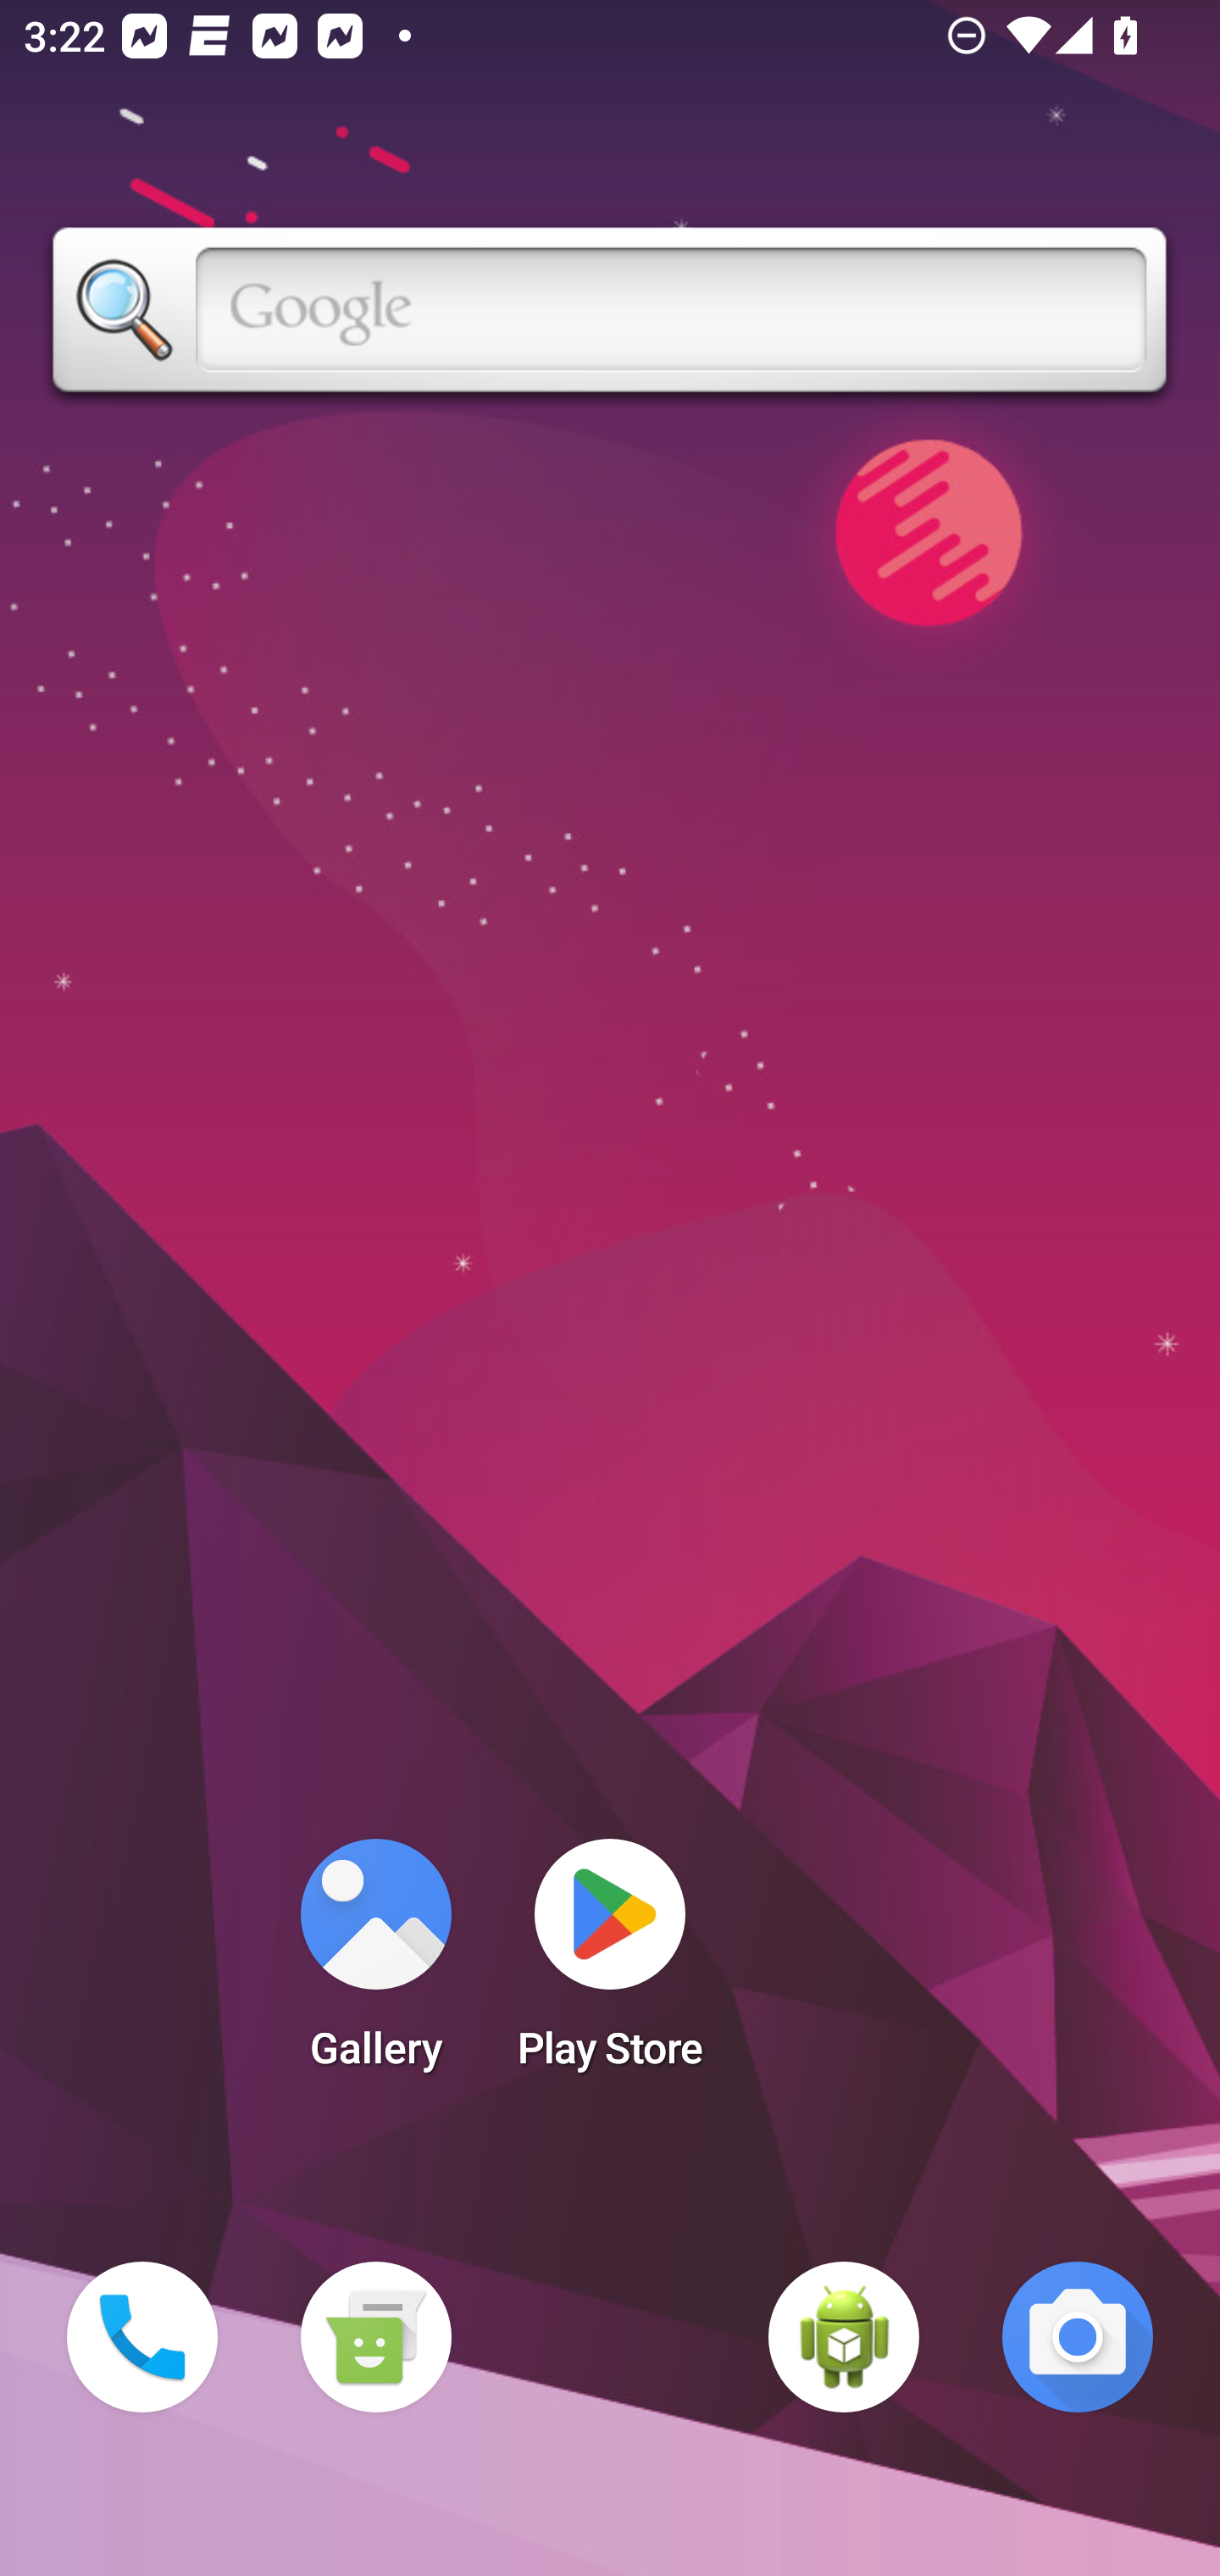 This screenshot has height=2576, width=1220. Describe the element at coordinates (844, 2337) in the screenshot. I see `WebView Browser Tester` at that location.